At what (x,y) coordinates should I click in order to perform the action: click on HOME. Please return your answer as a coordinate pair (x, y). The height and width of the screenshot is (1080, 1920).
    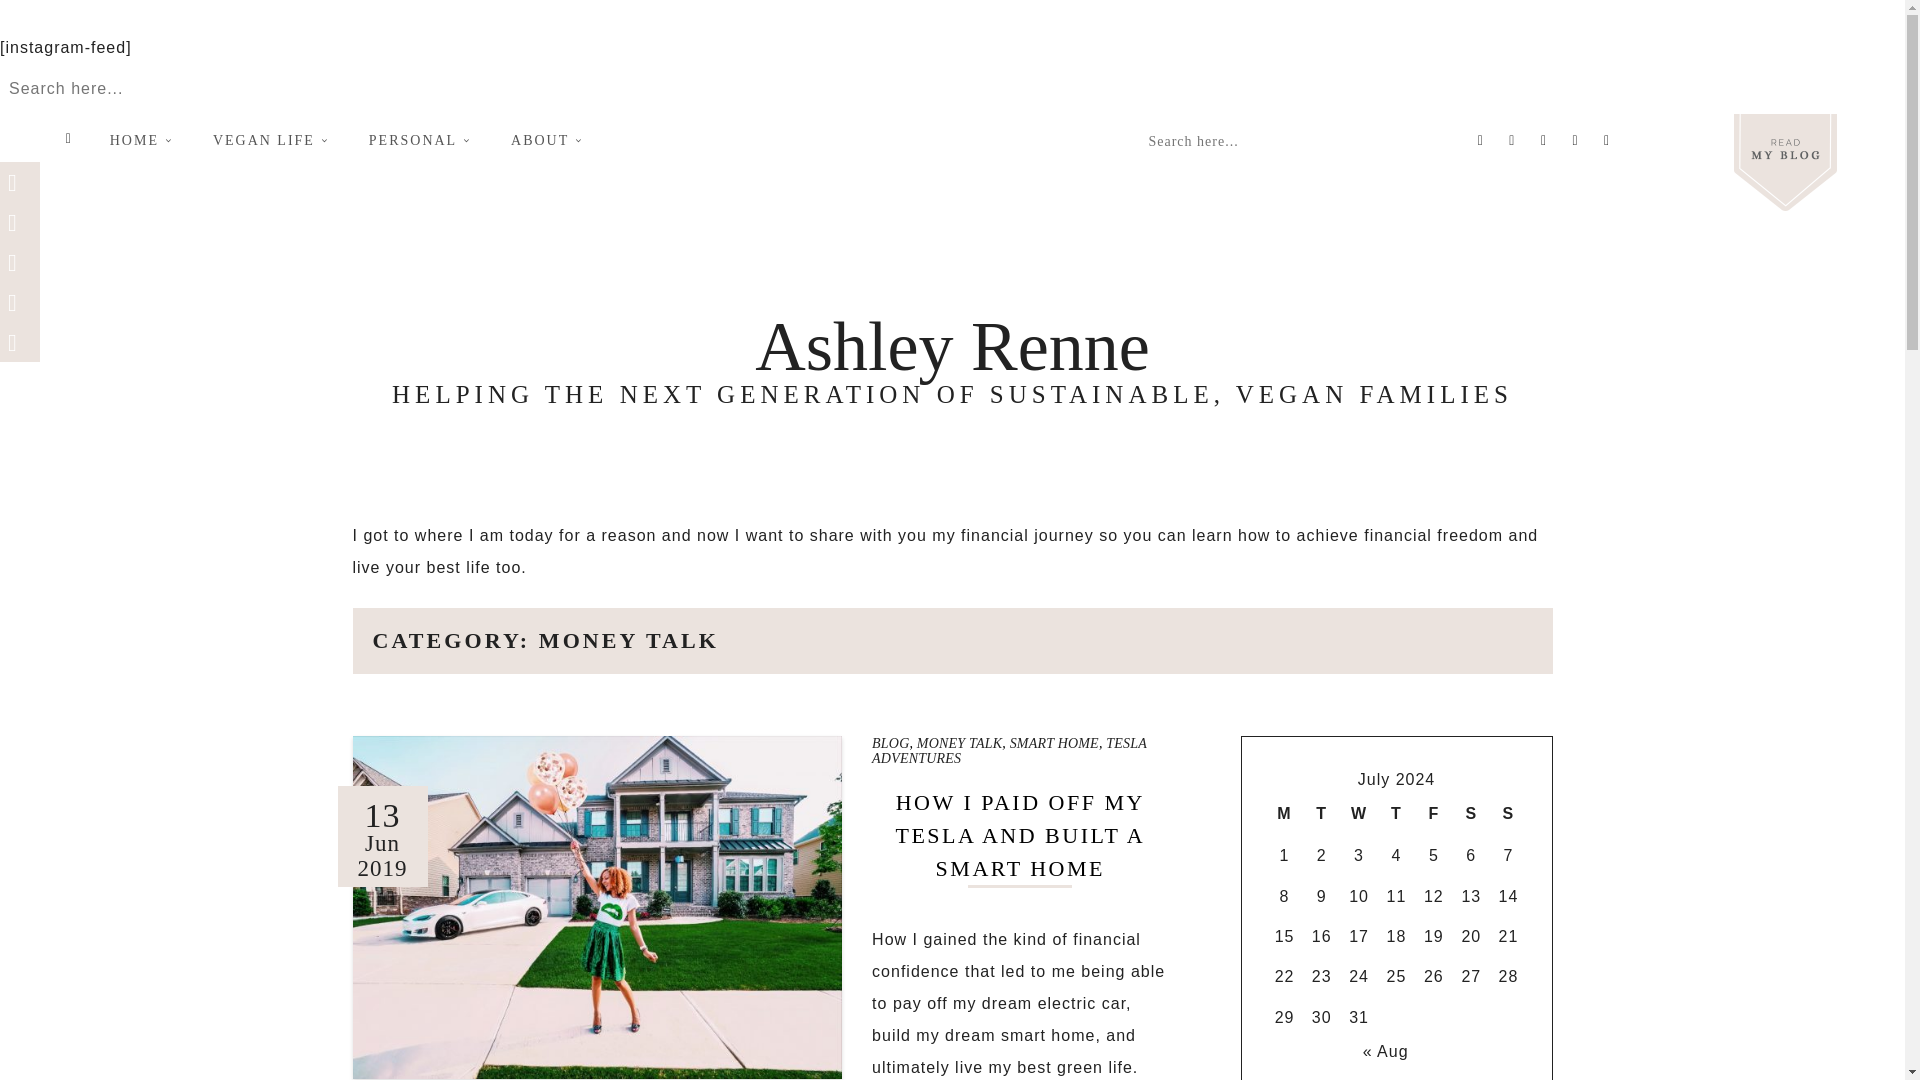
    Looking at the image, I should click on (139, 141).